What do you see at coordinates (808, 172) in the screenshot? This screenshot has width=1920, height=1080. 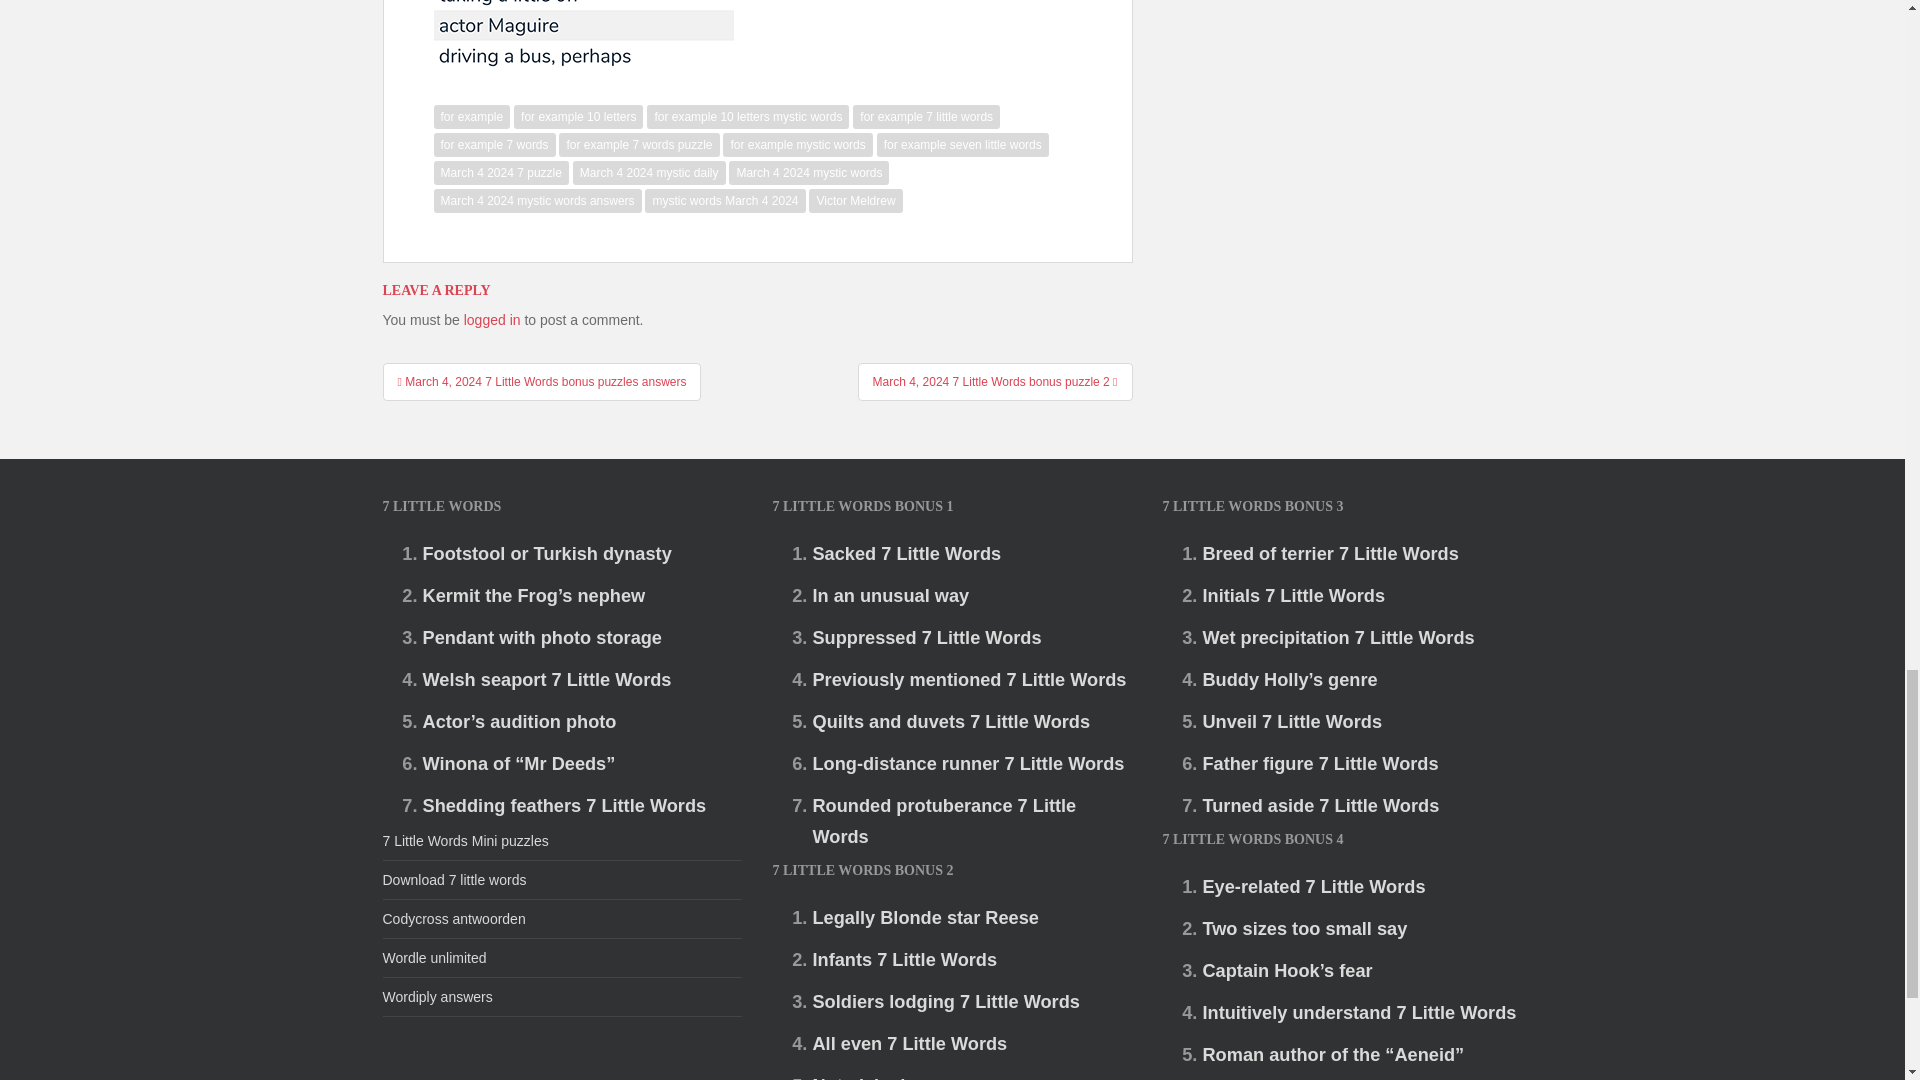 I see `March 4 2024 mystic words` at bounding box center [808, 172].